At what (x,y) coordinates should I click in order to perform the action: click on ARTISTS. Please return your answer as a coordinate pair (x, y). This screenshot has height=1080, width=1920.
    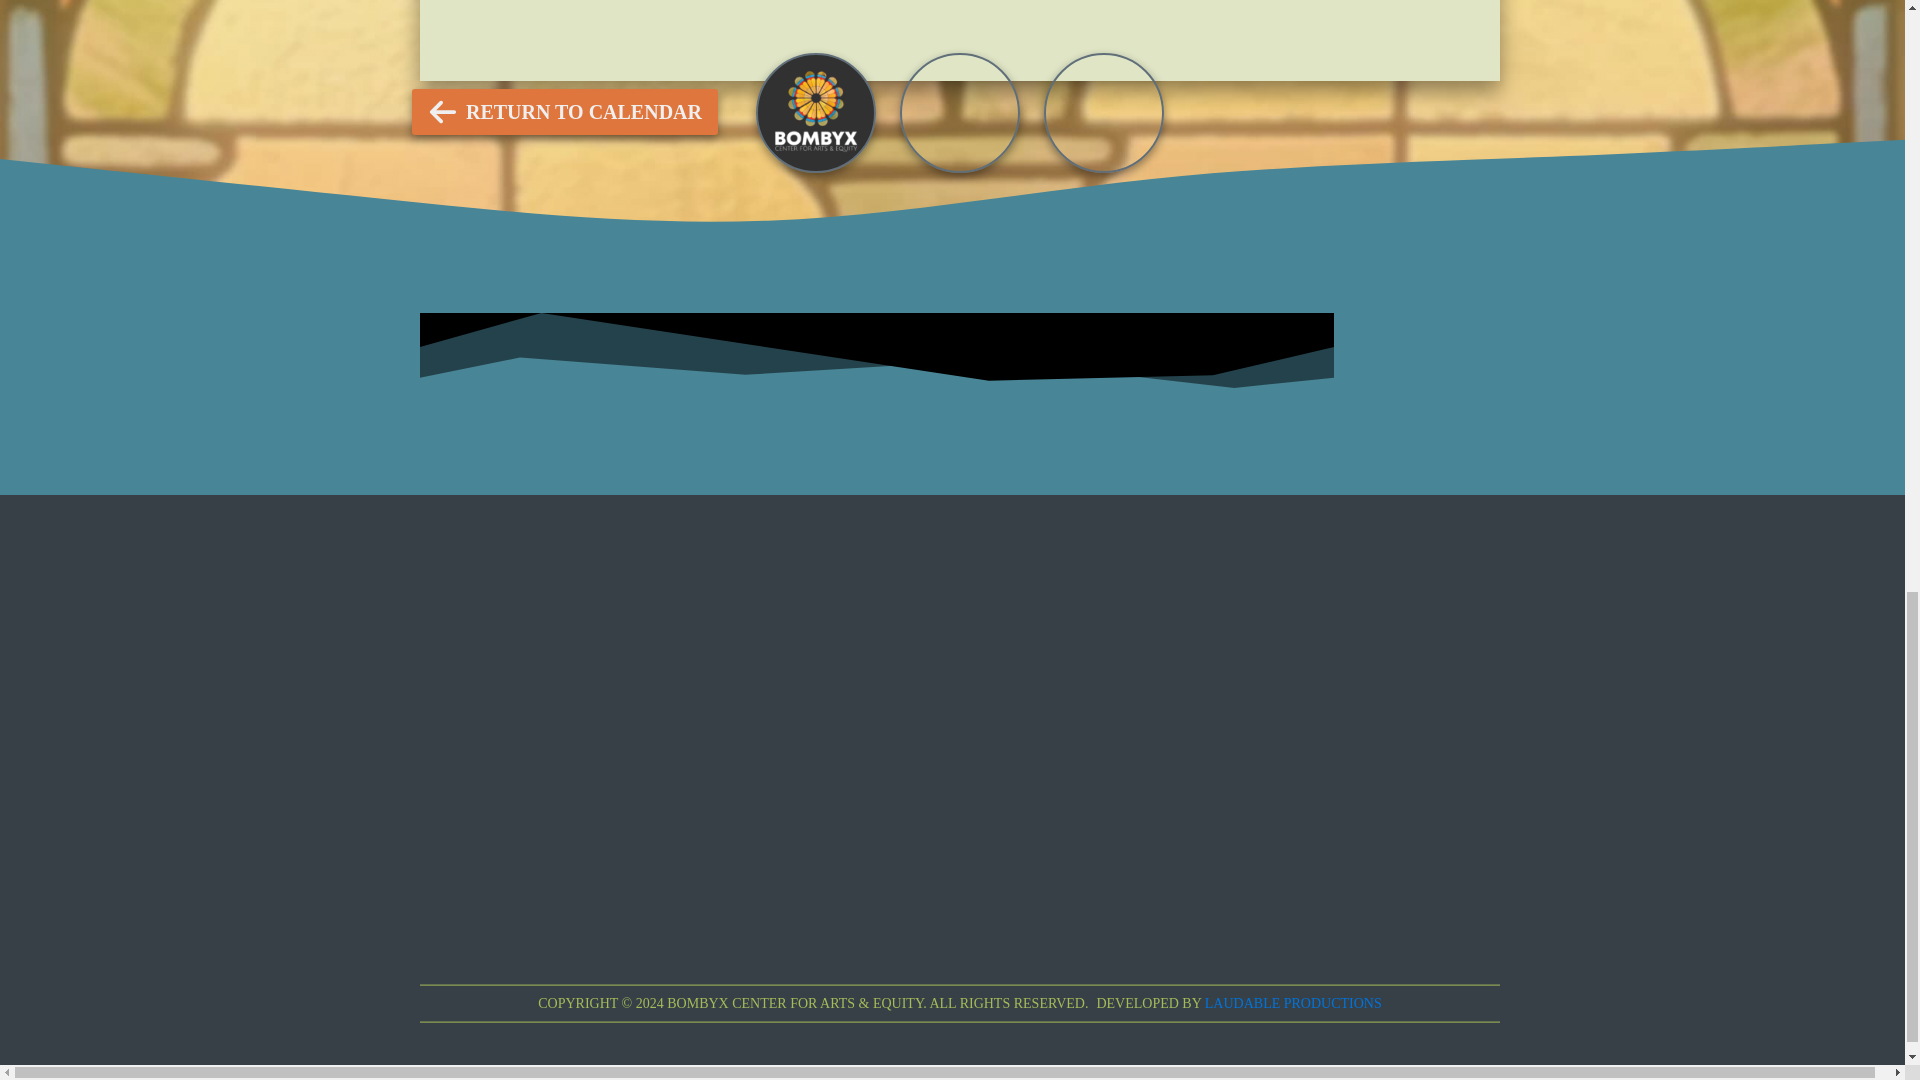
    Looking at the image, I should click on (969, 36).